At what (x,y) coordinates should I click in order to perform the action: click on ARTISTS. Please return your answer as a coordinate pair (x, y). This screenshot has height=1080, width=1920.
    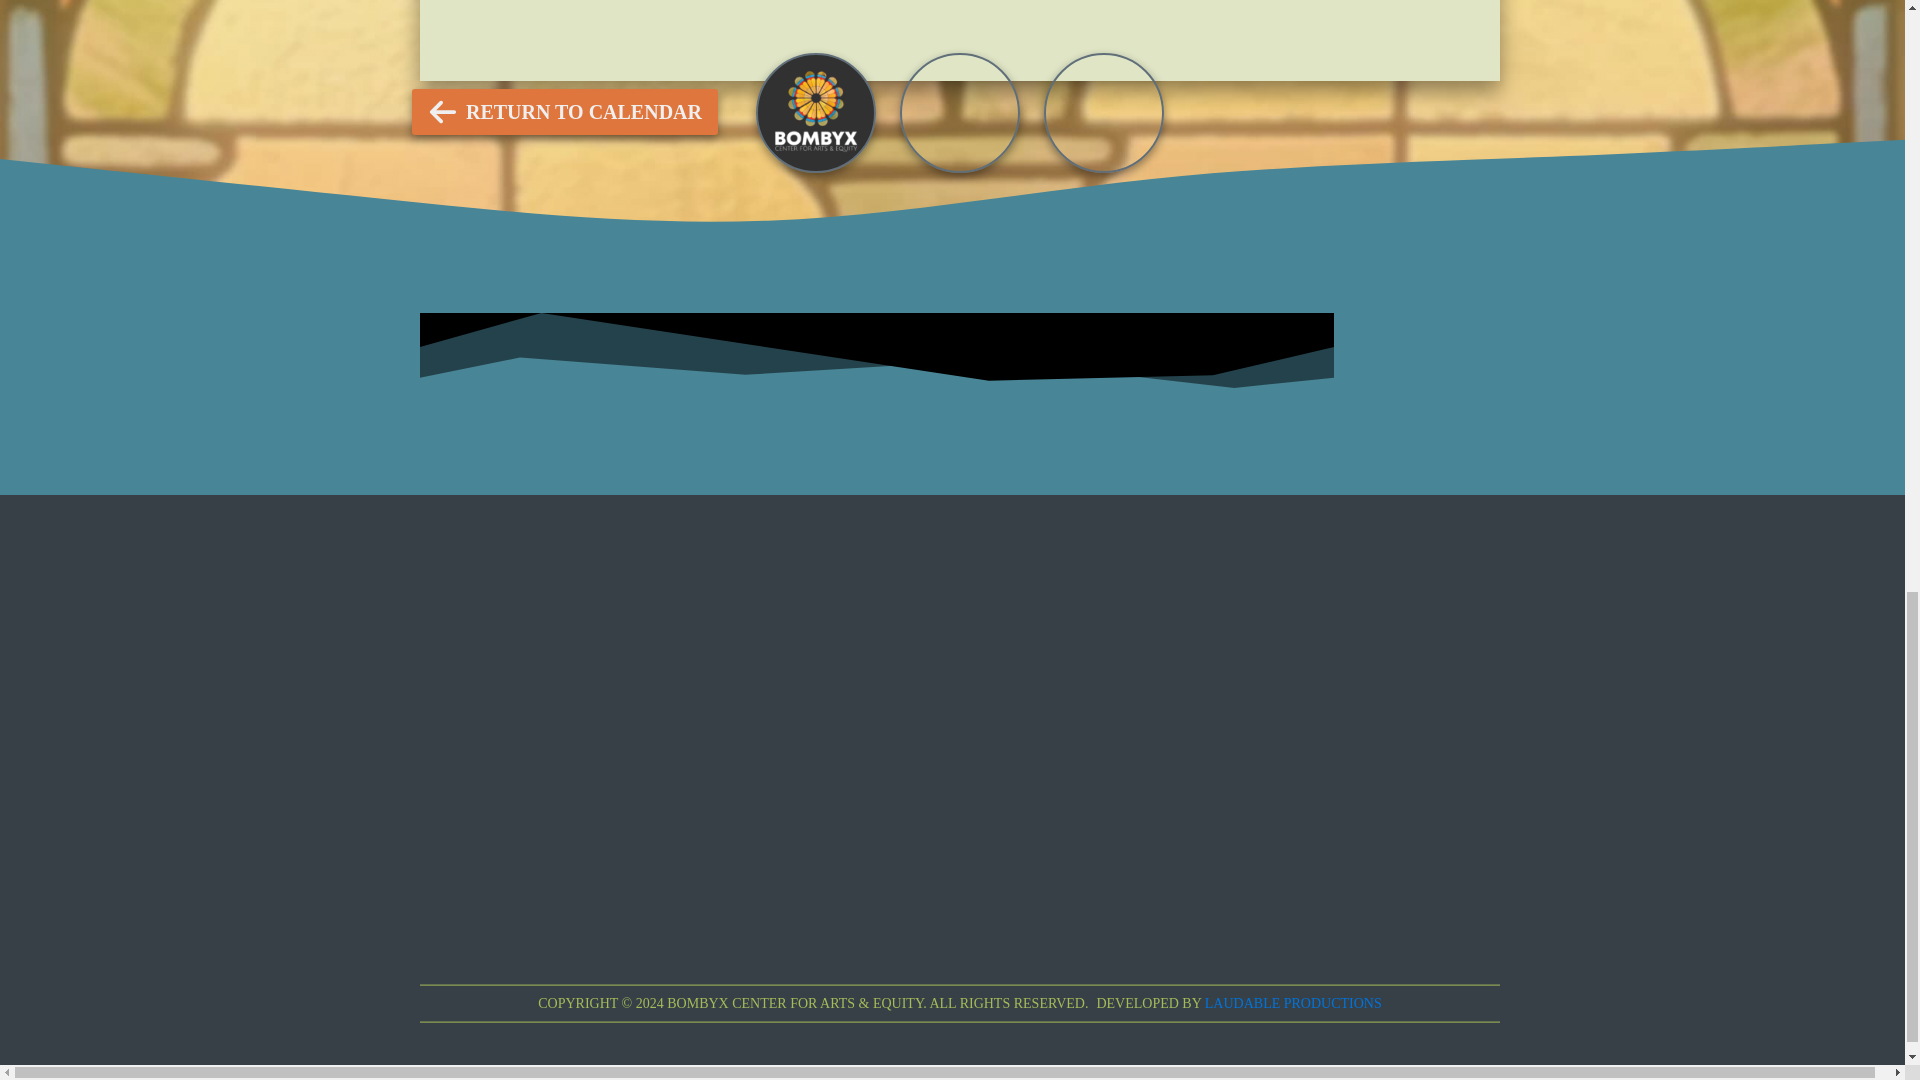
    Looking at the image, I should click on (969, 36).